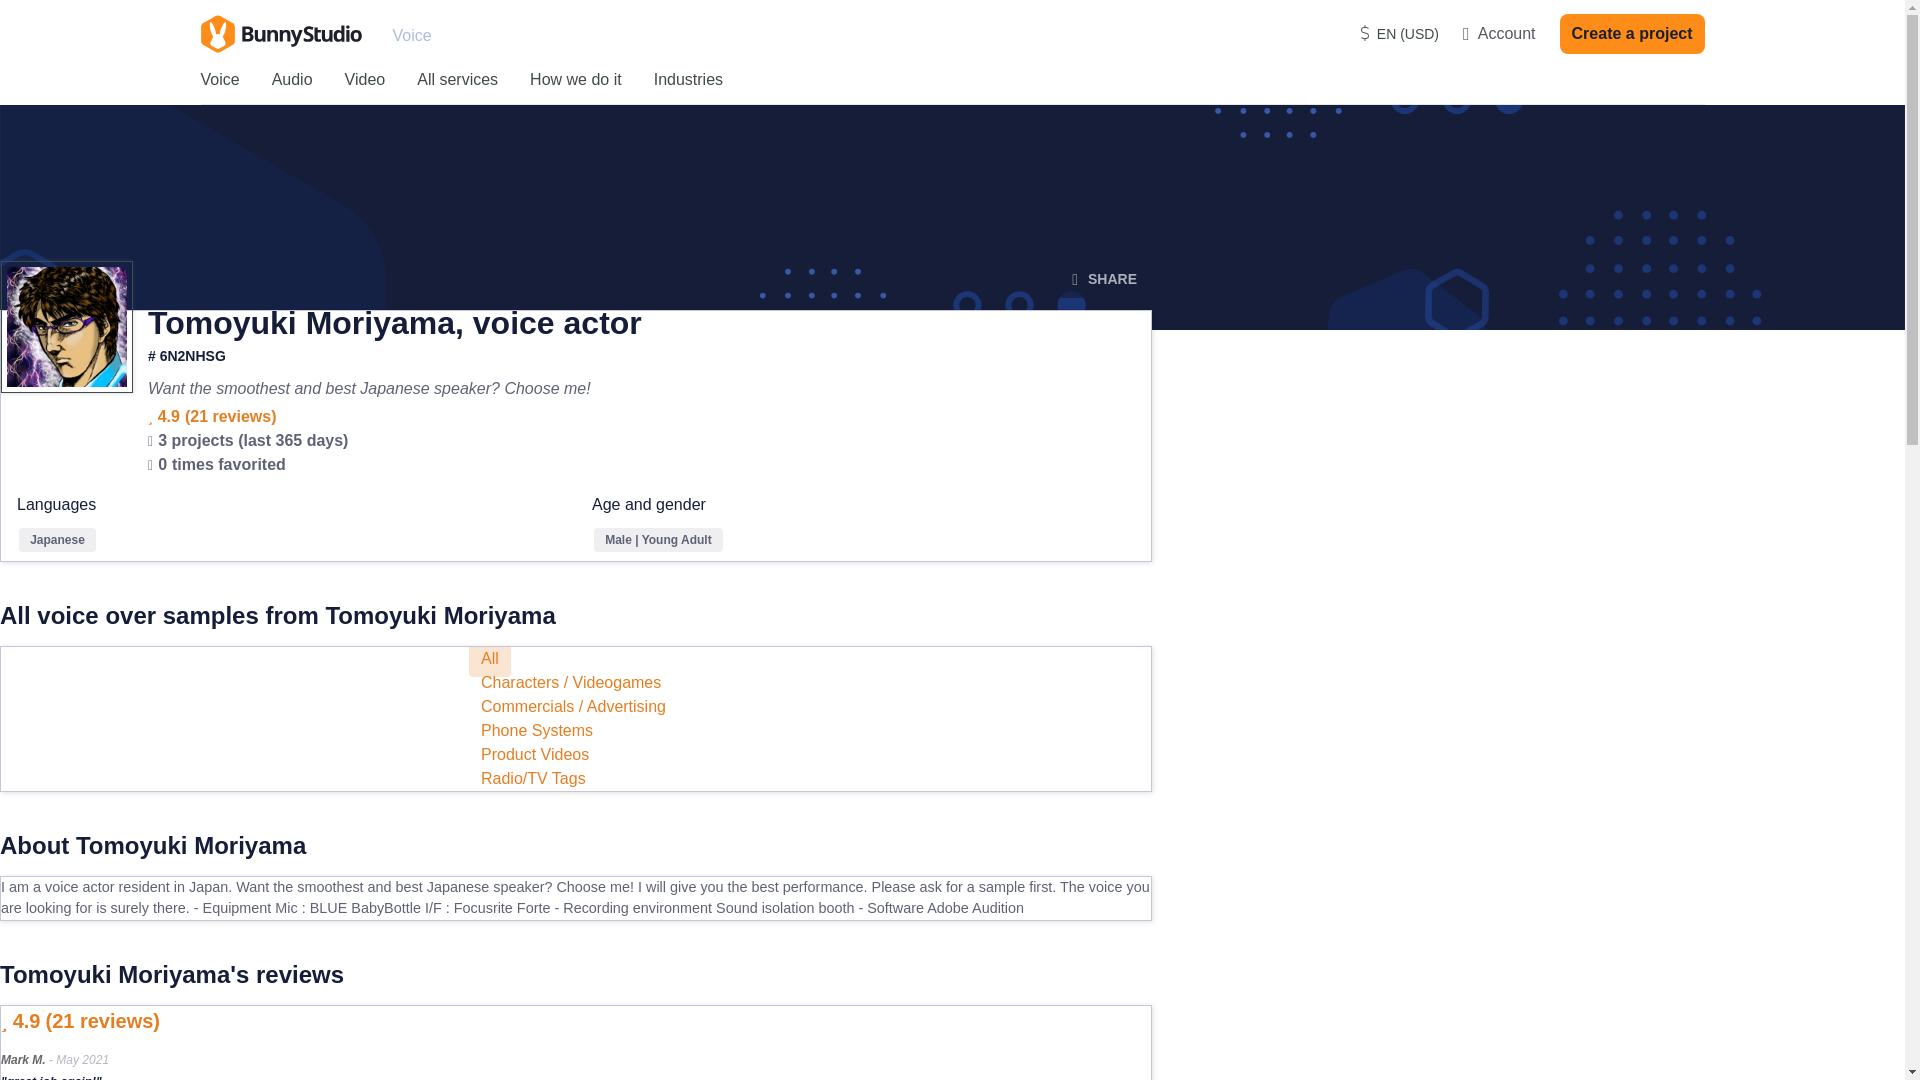 Image resolution: width=1920 pixels, height=1080 pixels. I want to click on Audio, so click(292, 80).